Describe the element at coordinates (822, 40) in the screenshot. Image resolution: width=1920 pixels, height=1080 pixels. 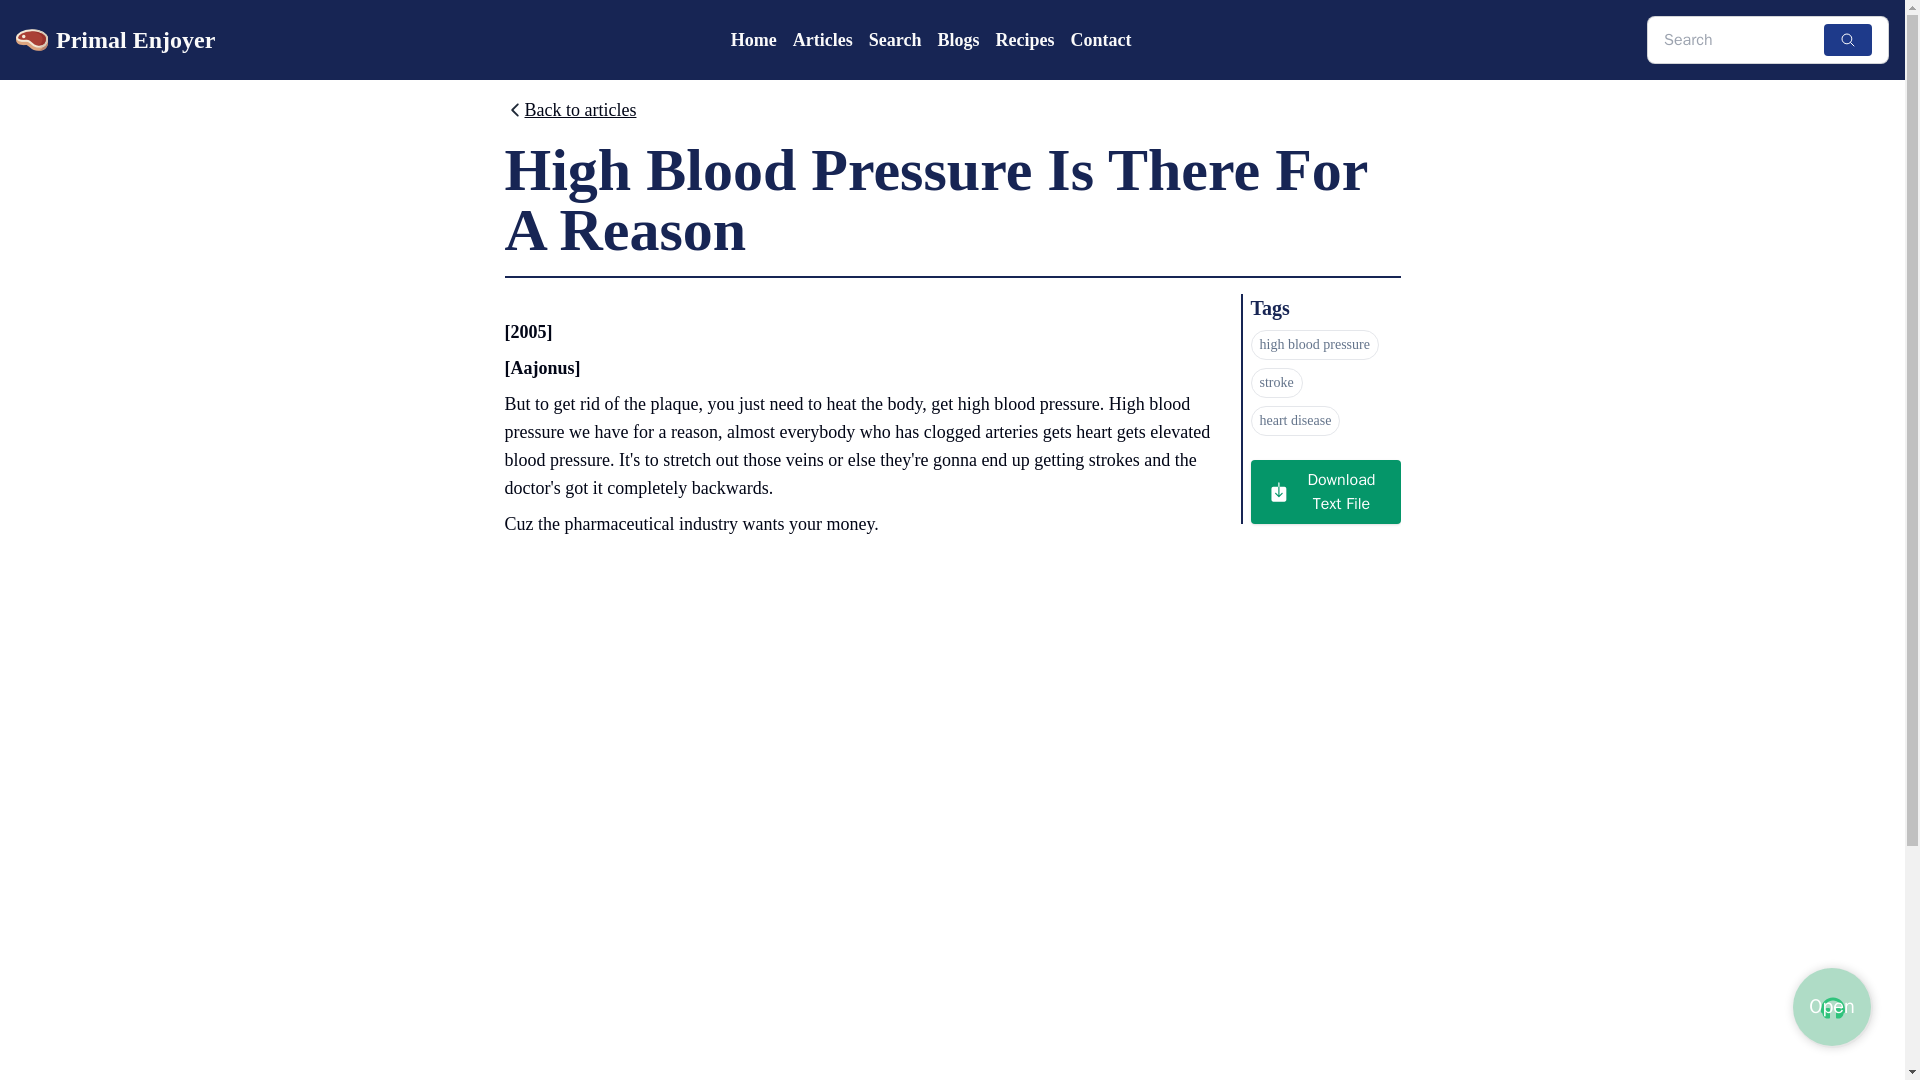
I see `Articles` at that location.